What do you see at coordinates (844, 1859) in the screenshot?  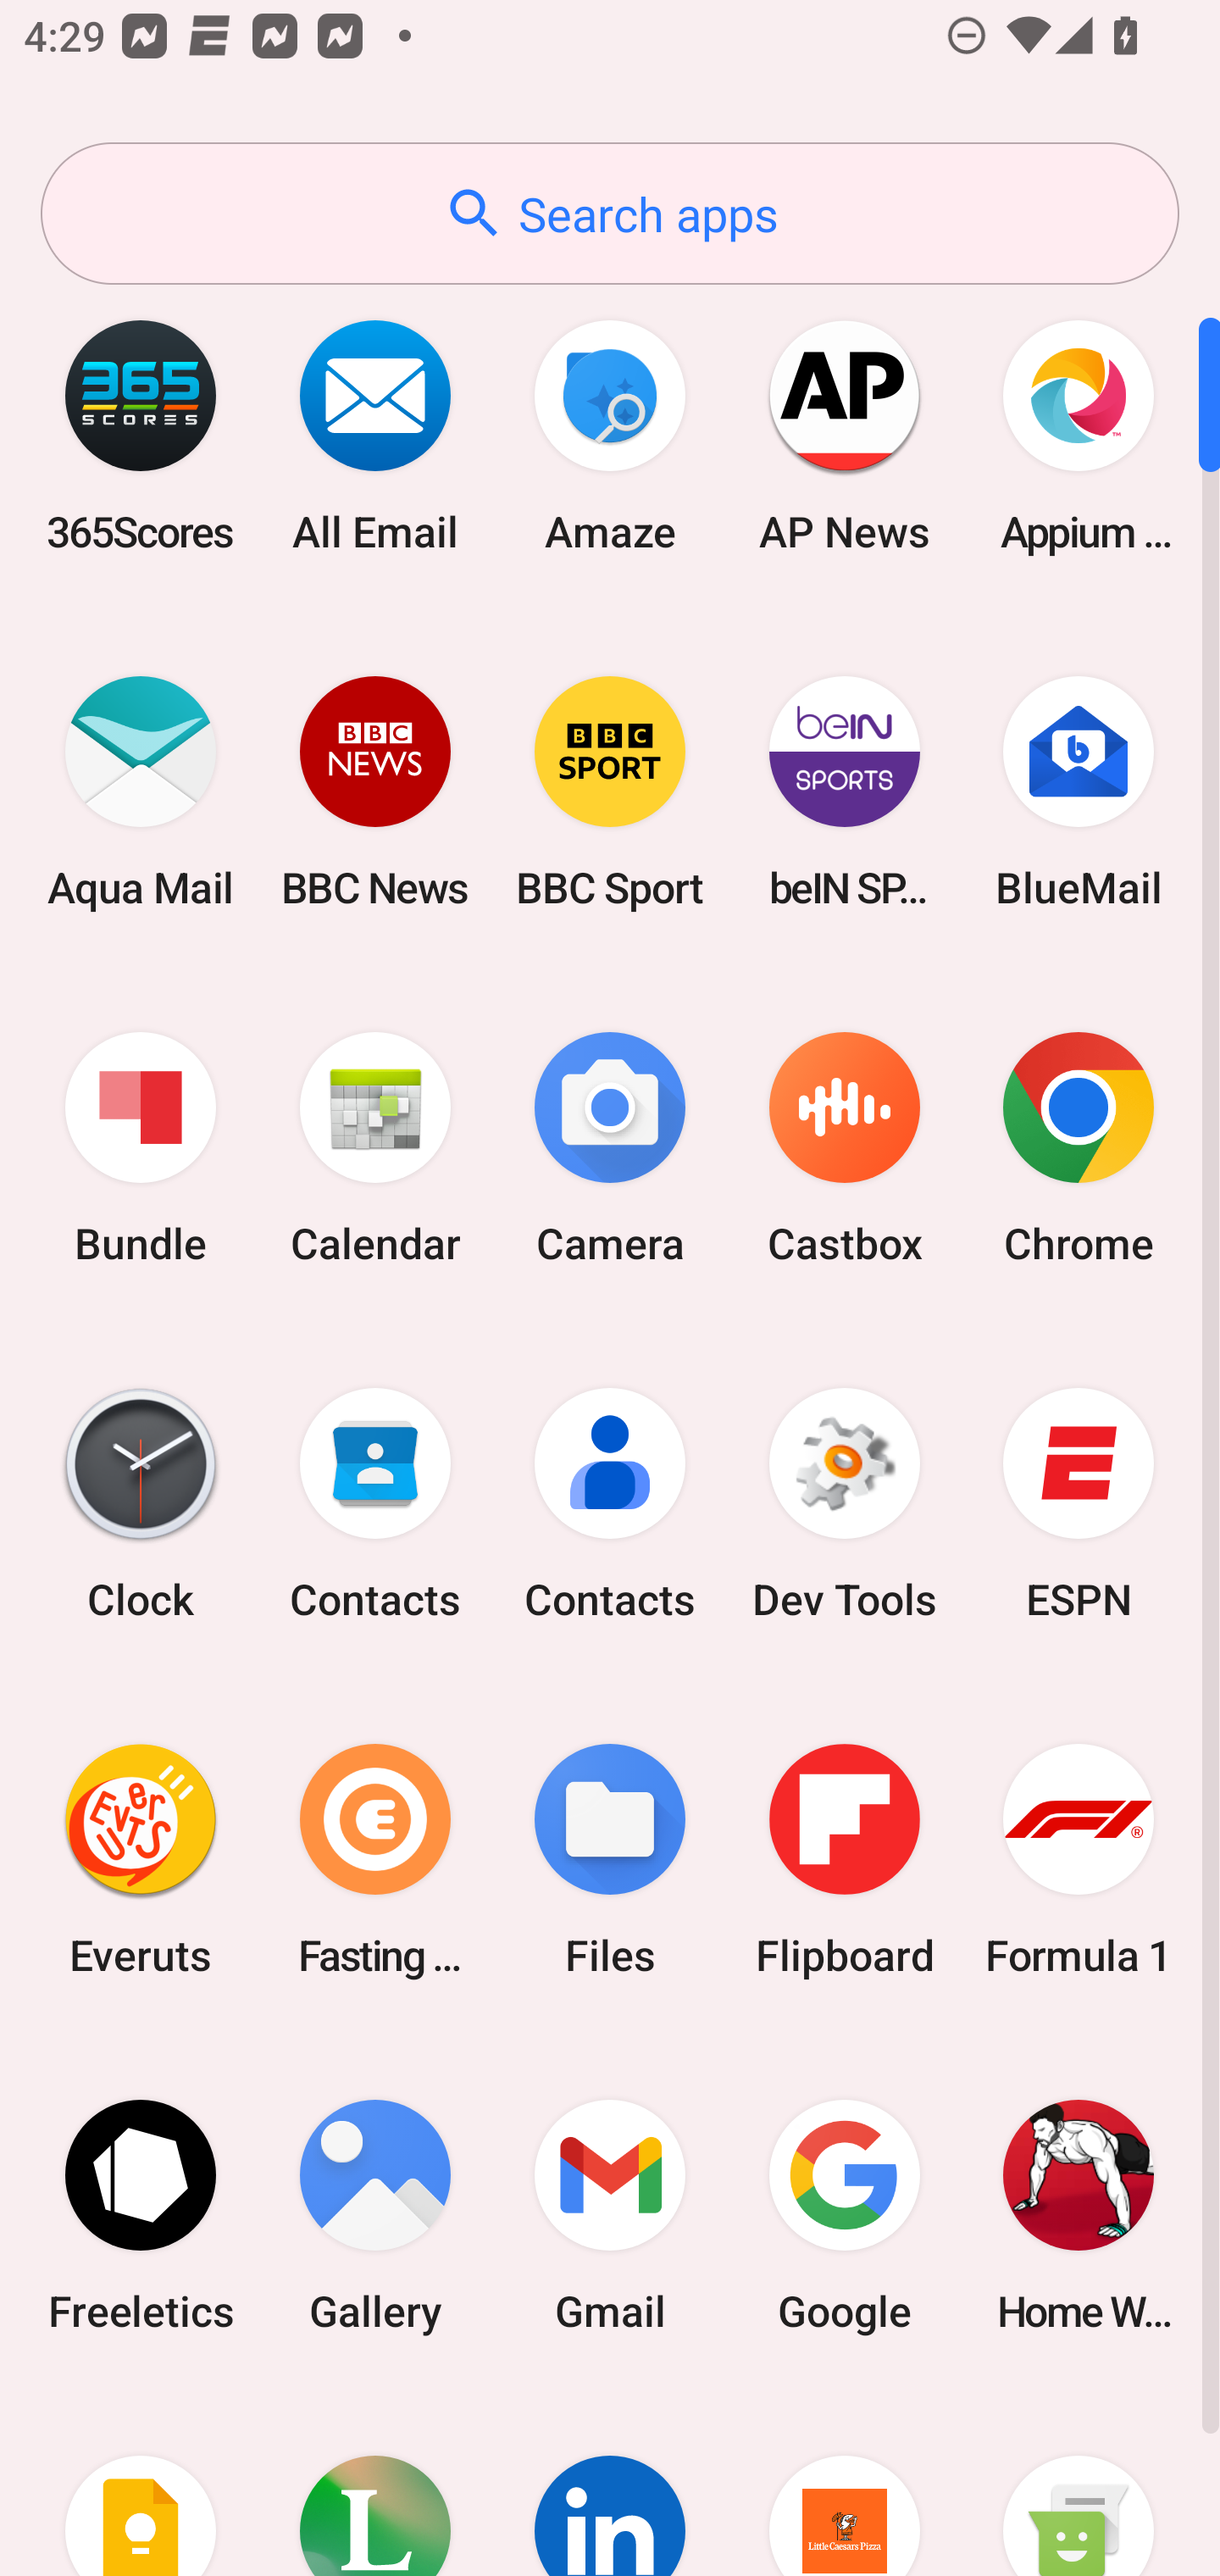 I see `Flipboard` at bounding box center [844, 1859].